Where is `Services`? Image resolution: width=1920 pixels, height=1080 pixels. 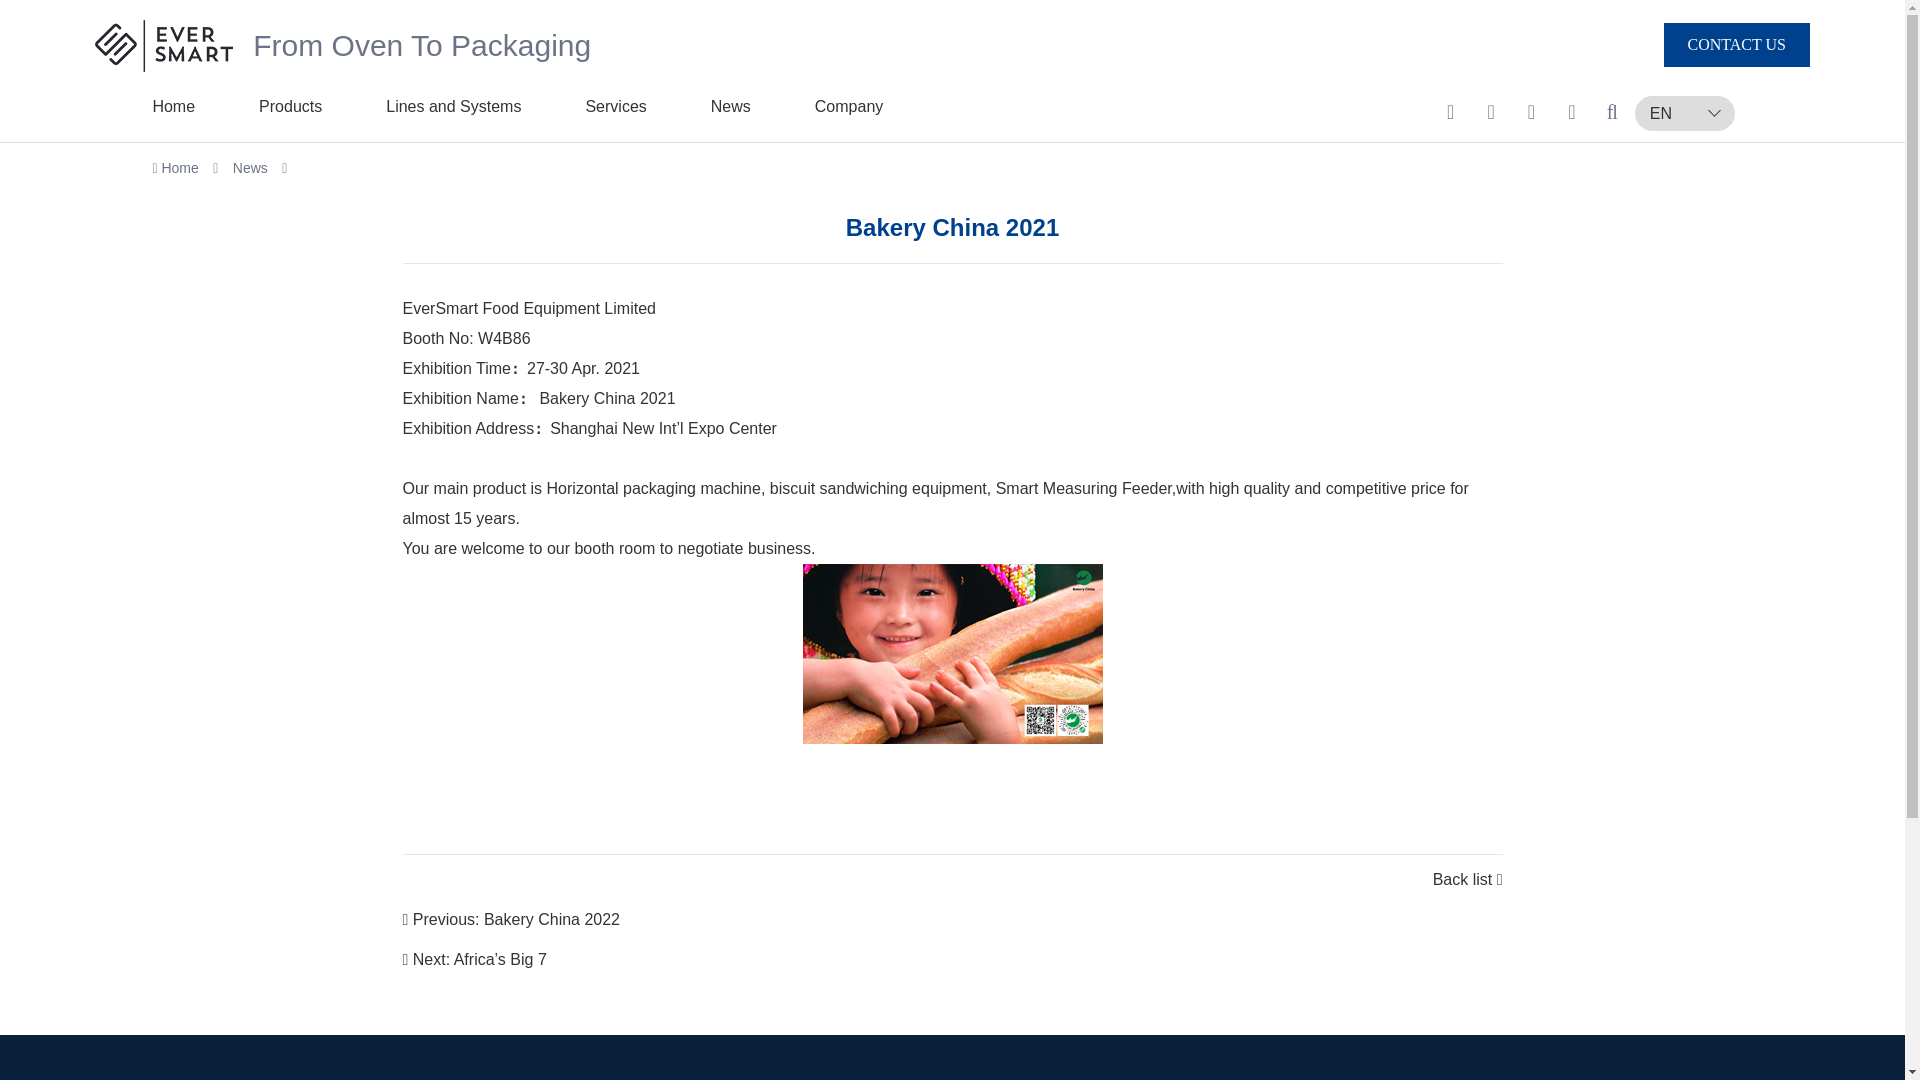
Services is located at coordinates (615, 106).